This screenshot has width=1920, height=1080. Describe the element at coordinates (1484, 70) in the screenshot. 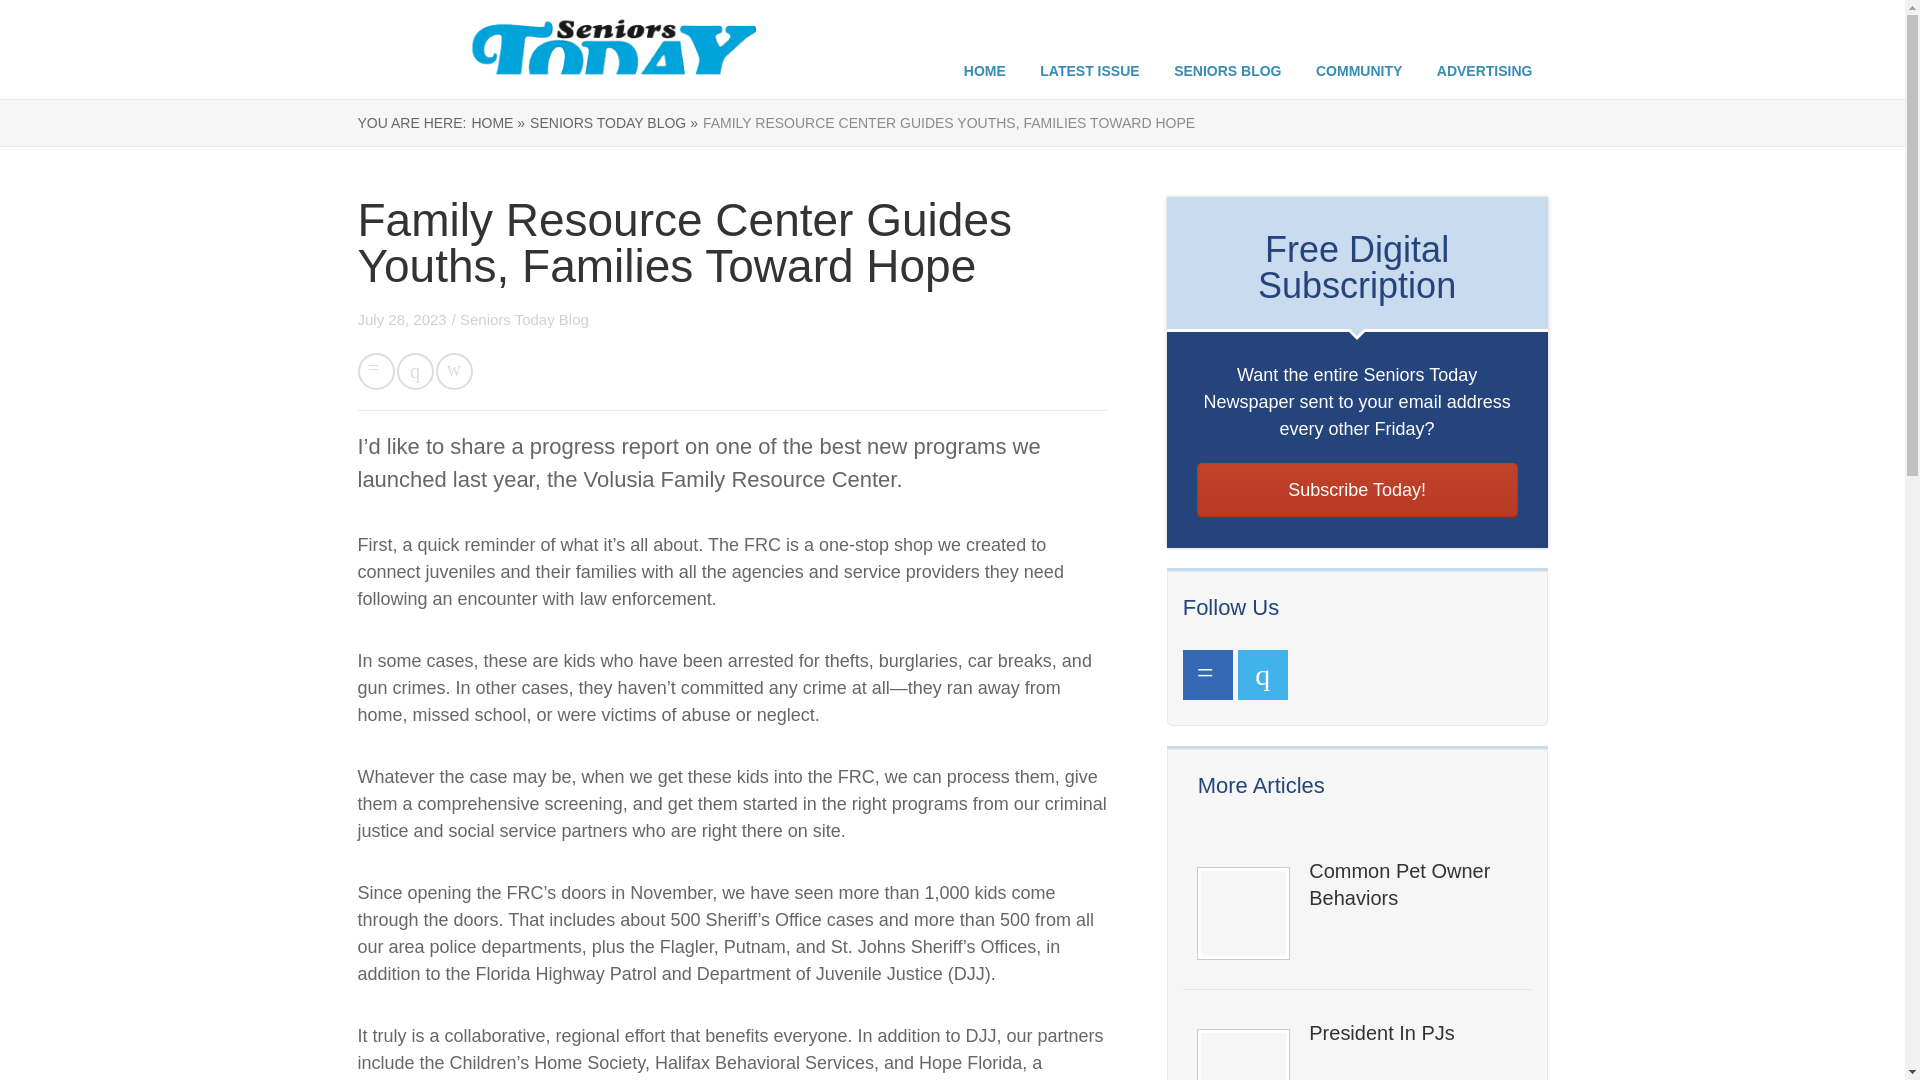

I see `ADVERTISING` at that location.